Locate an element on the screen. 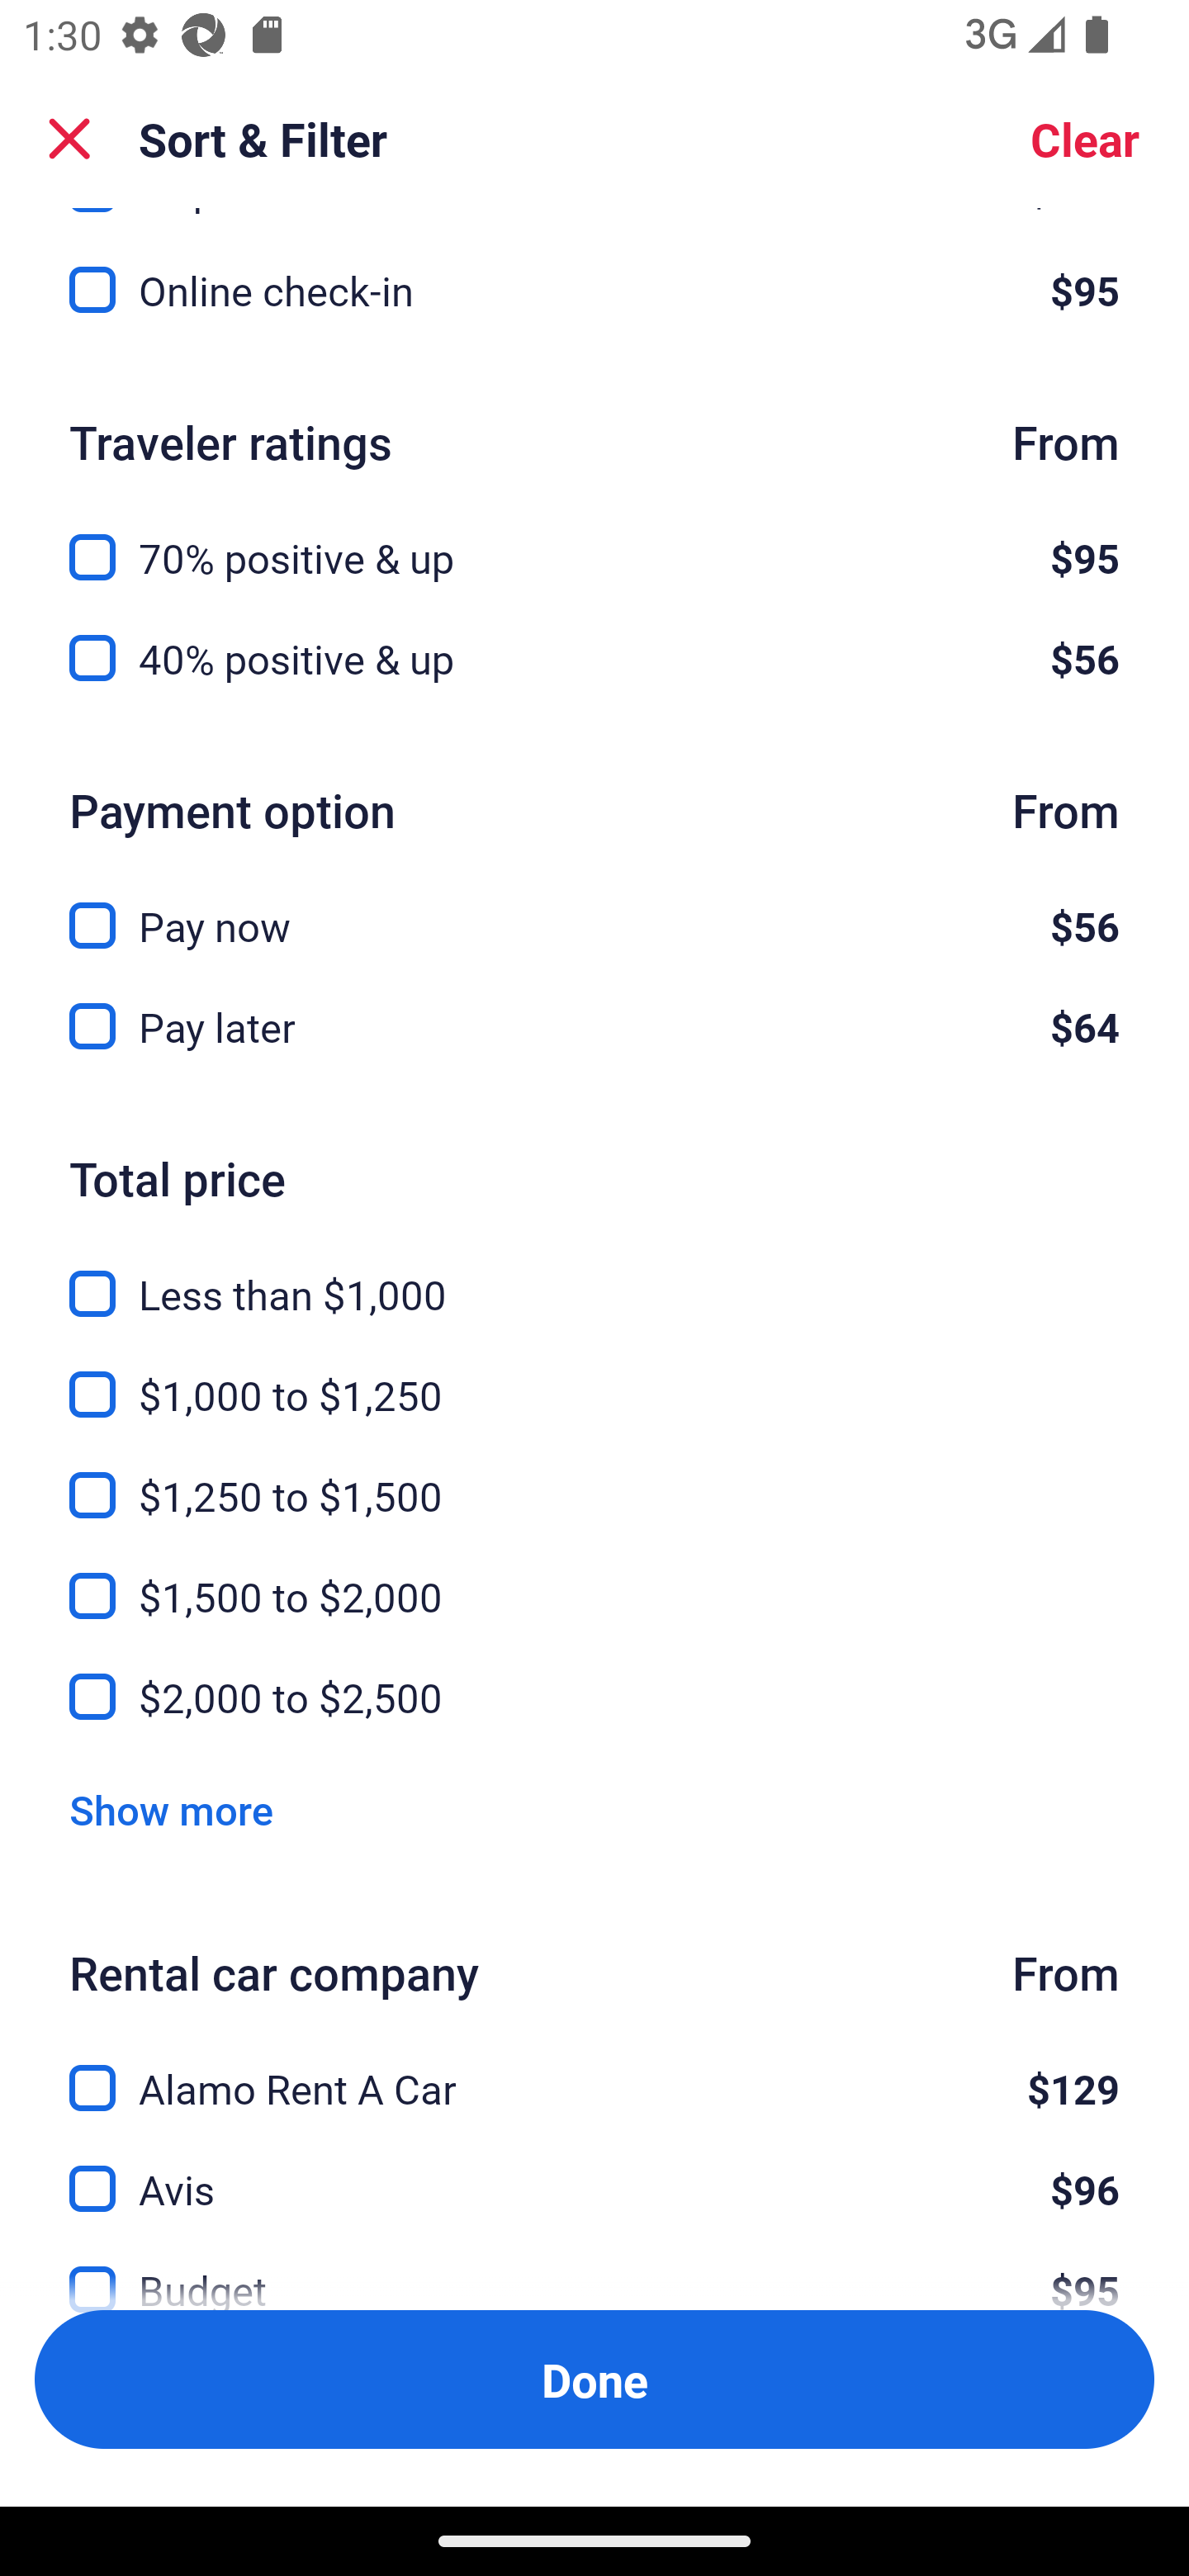 The height and width of the screenshot is (2576, 1189). $1,000 to $1,250, $1,000 to $1,250 is located at coordinates (594, 1376).